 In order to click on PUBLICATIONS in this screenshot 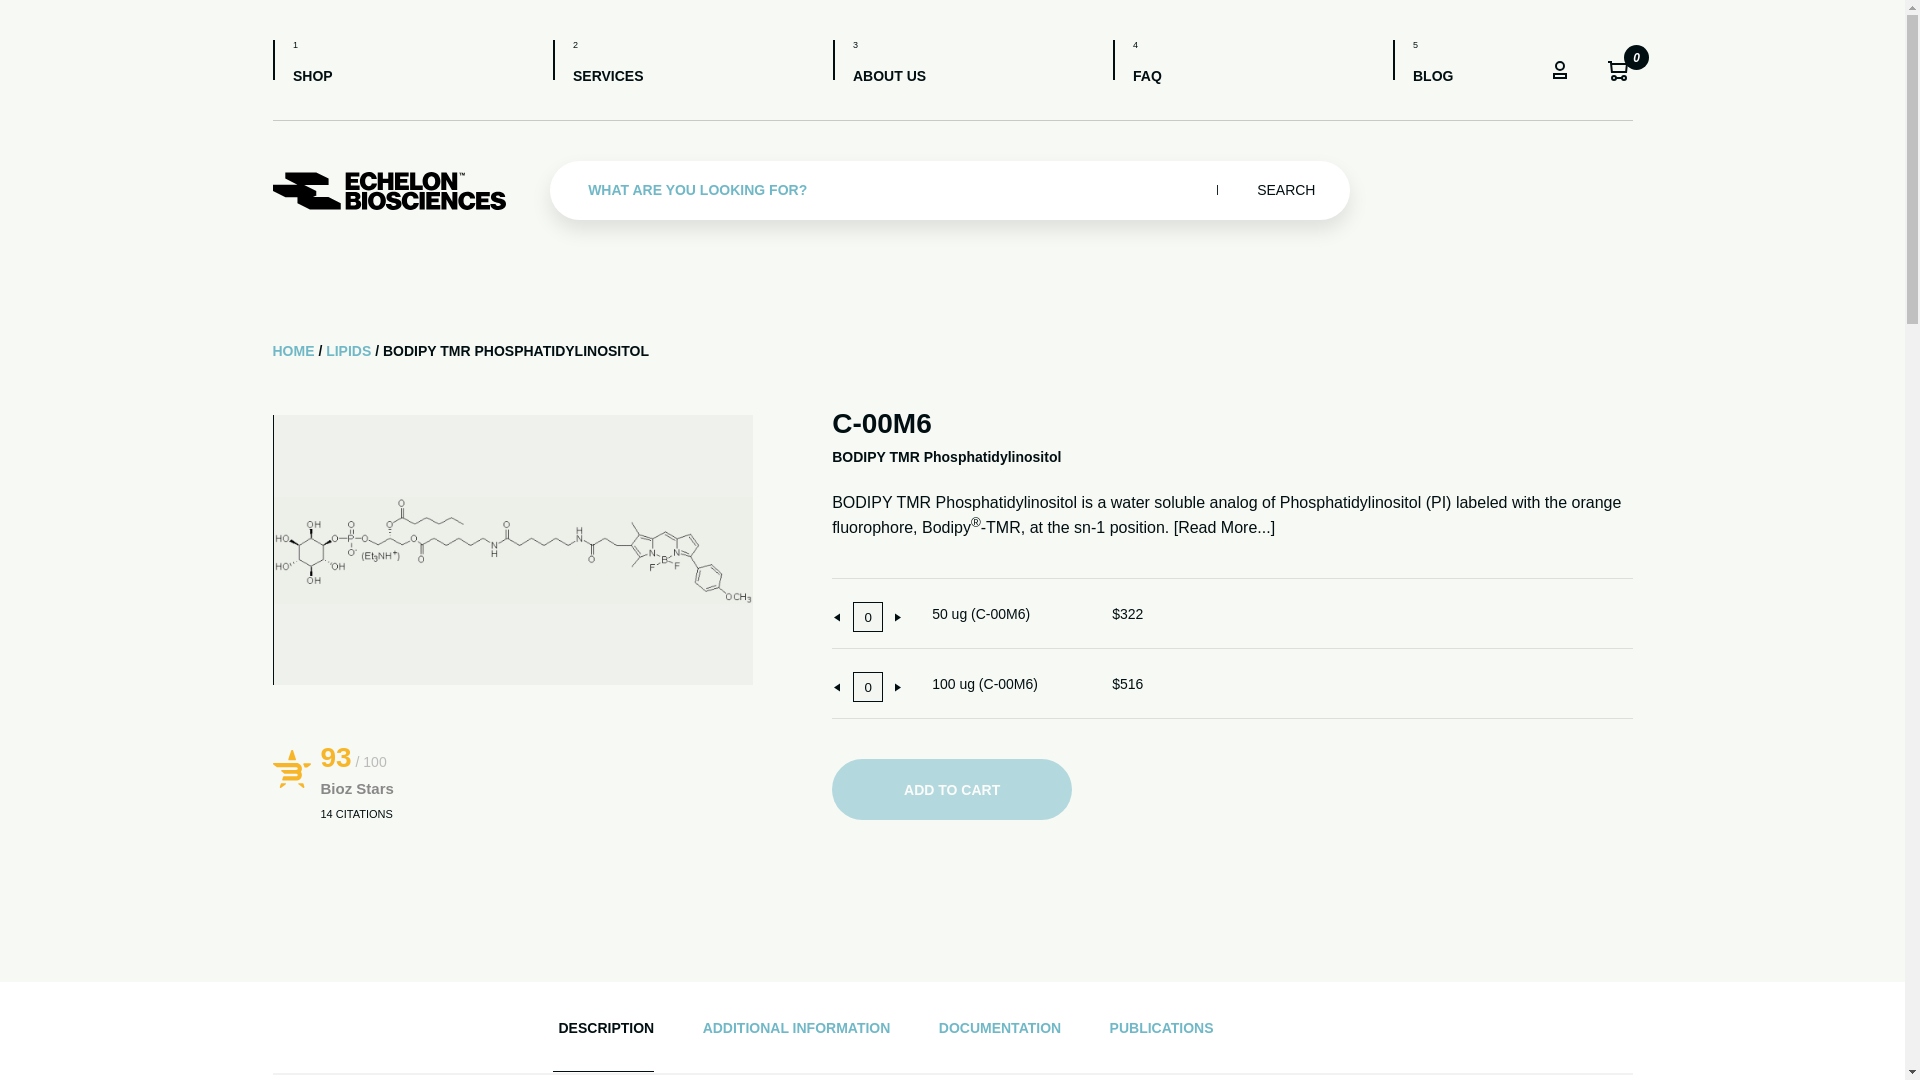, I will do `click(1161, 1027)`.